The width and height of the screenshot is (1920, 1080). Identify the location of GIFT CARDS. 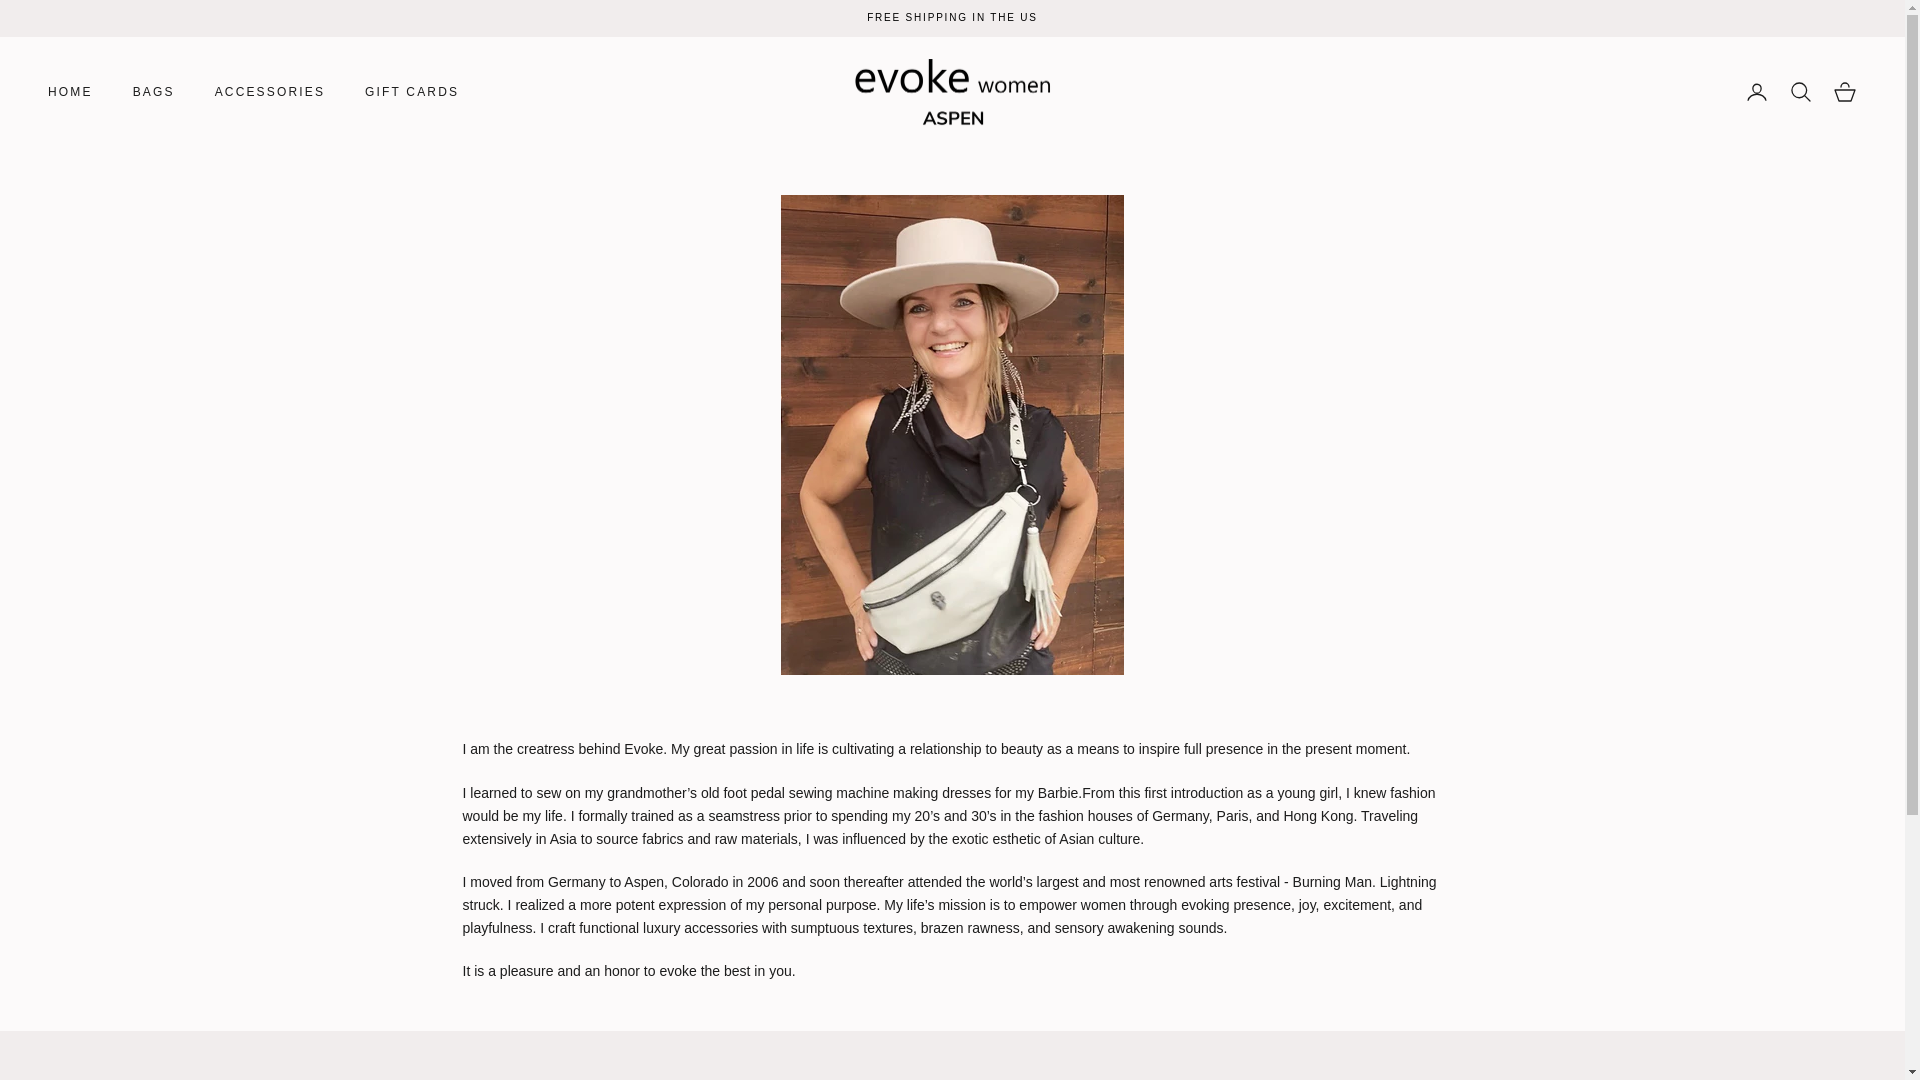
(411, 92).